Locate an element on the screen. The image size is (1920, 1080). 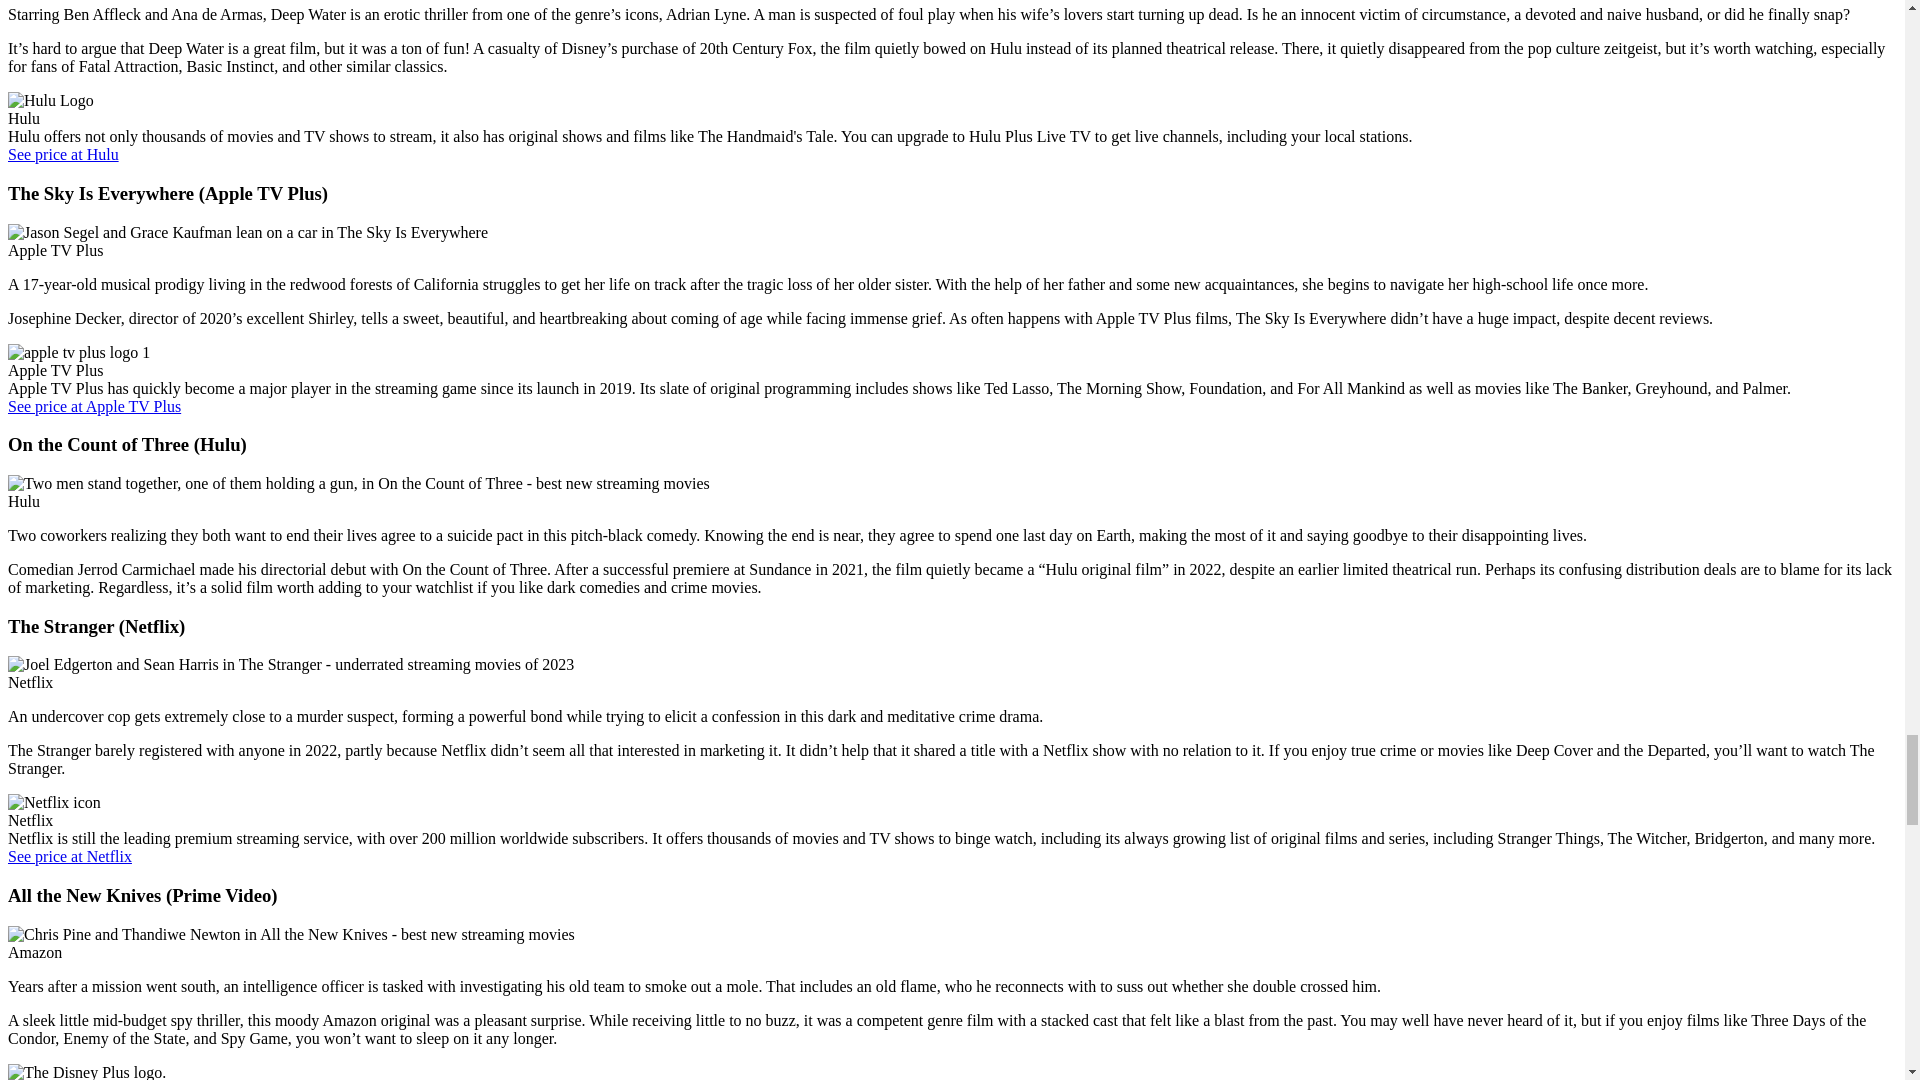
On the Count of Three is located at coordinates (358, 484).